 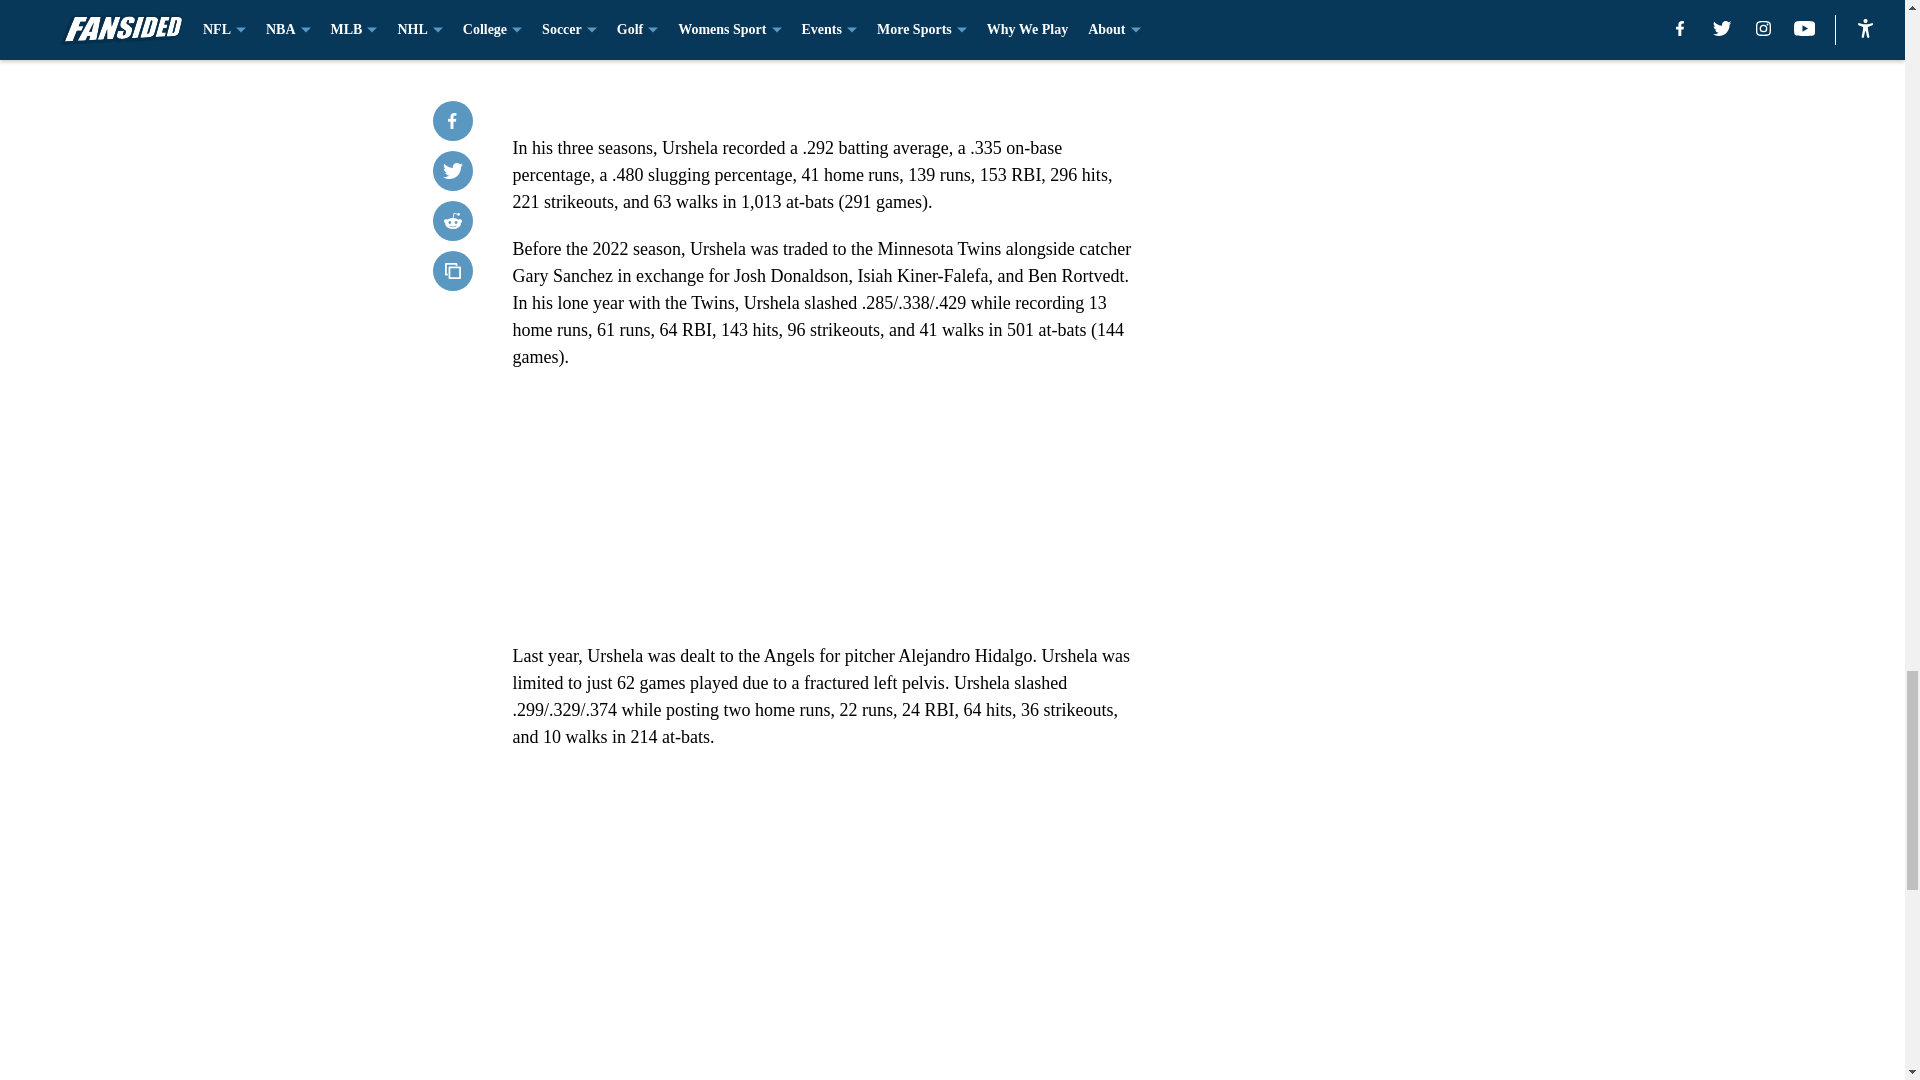 What do you see at coordinates (822, 506) in the screenshot?
I see `open-spotify` at bounding box center [822, 506].